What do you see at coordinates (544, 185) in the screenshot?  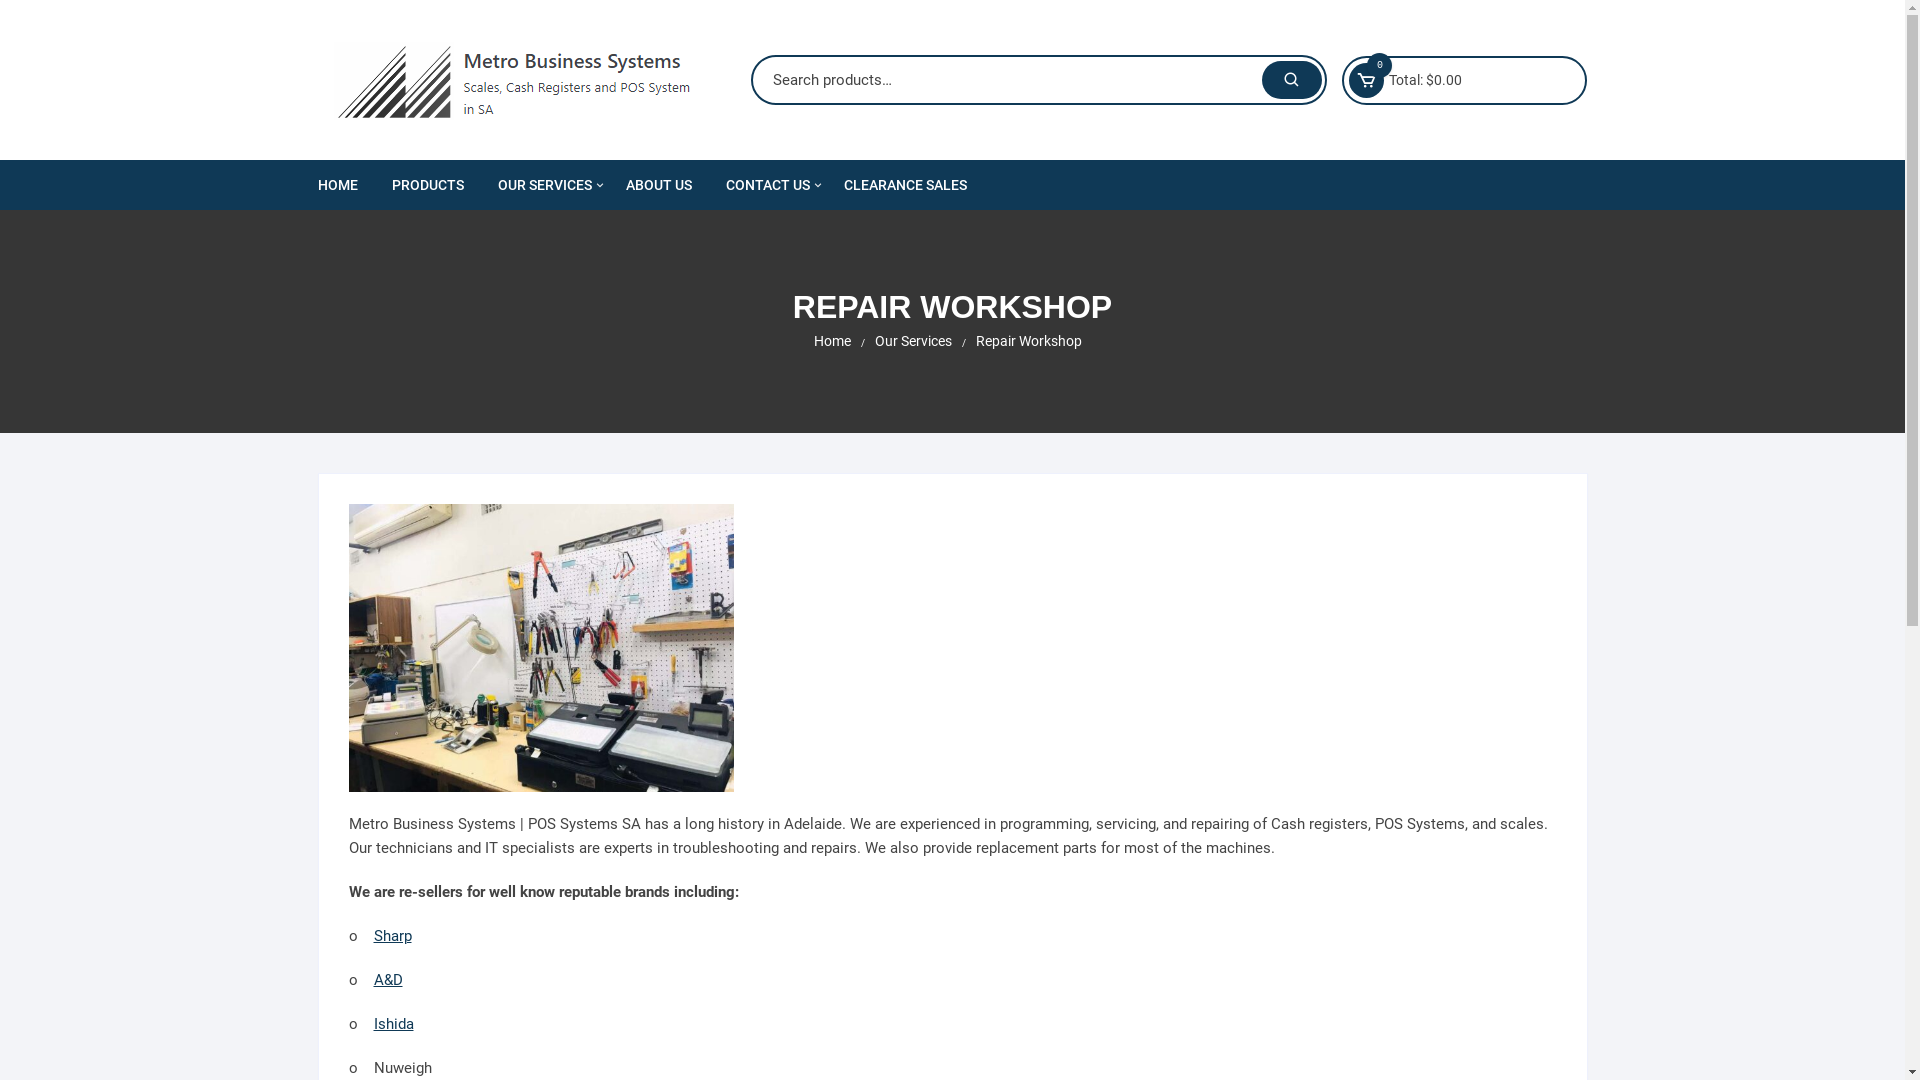 I see `OUR SERVICES` at bounding box center [544, 185].